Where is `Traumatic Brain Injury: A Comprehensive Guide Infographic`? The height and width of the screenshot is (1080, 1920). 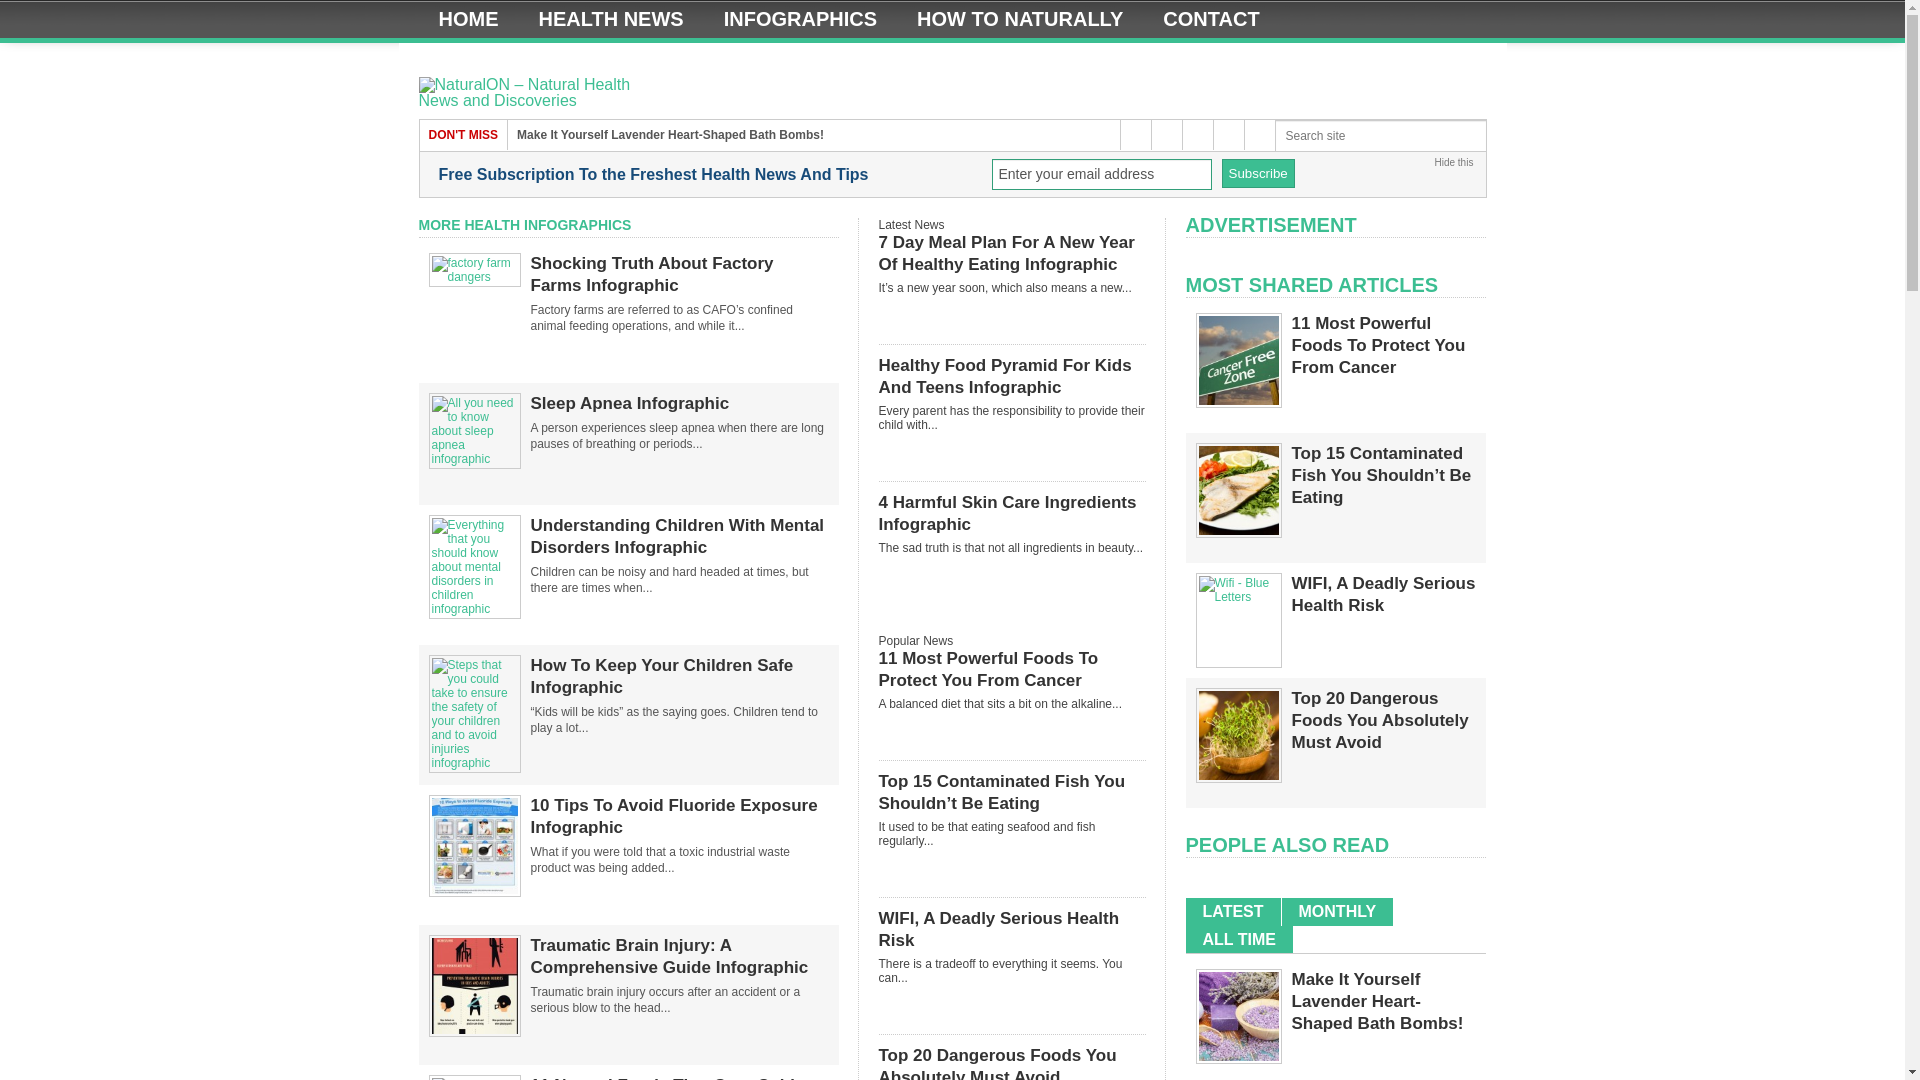
Traumatic Brain Injury: A Comprehensive Guide Infographic is located at coordinates (678, 956).